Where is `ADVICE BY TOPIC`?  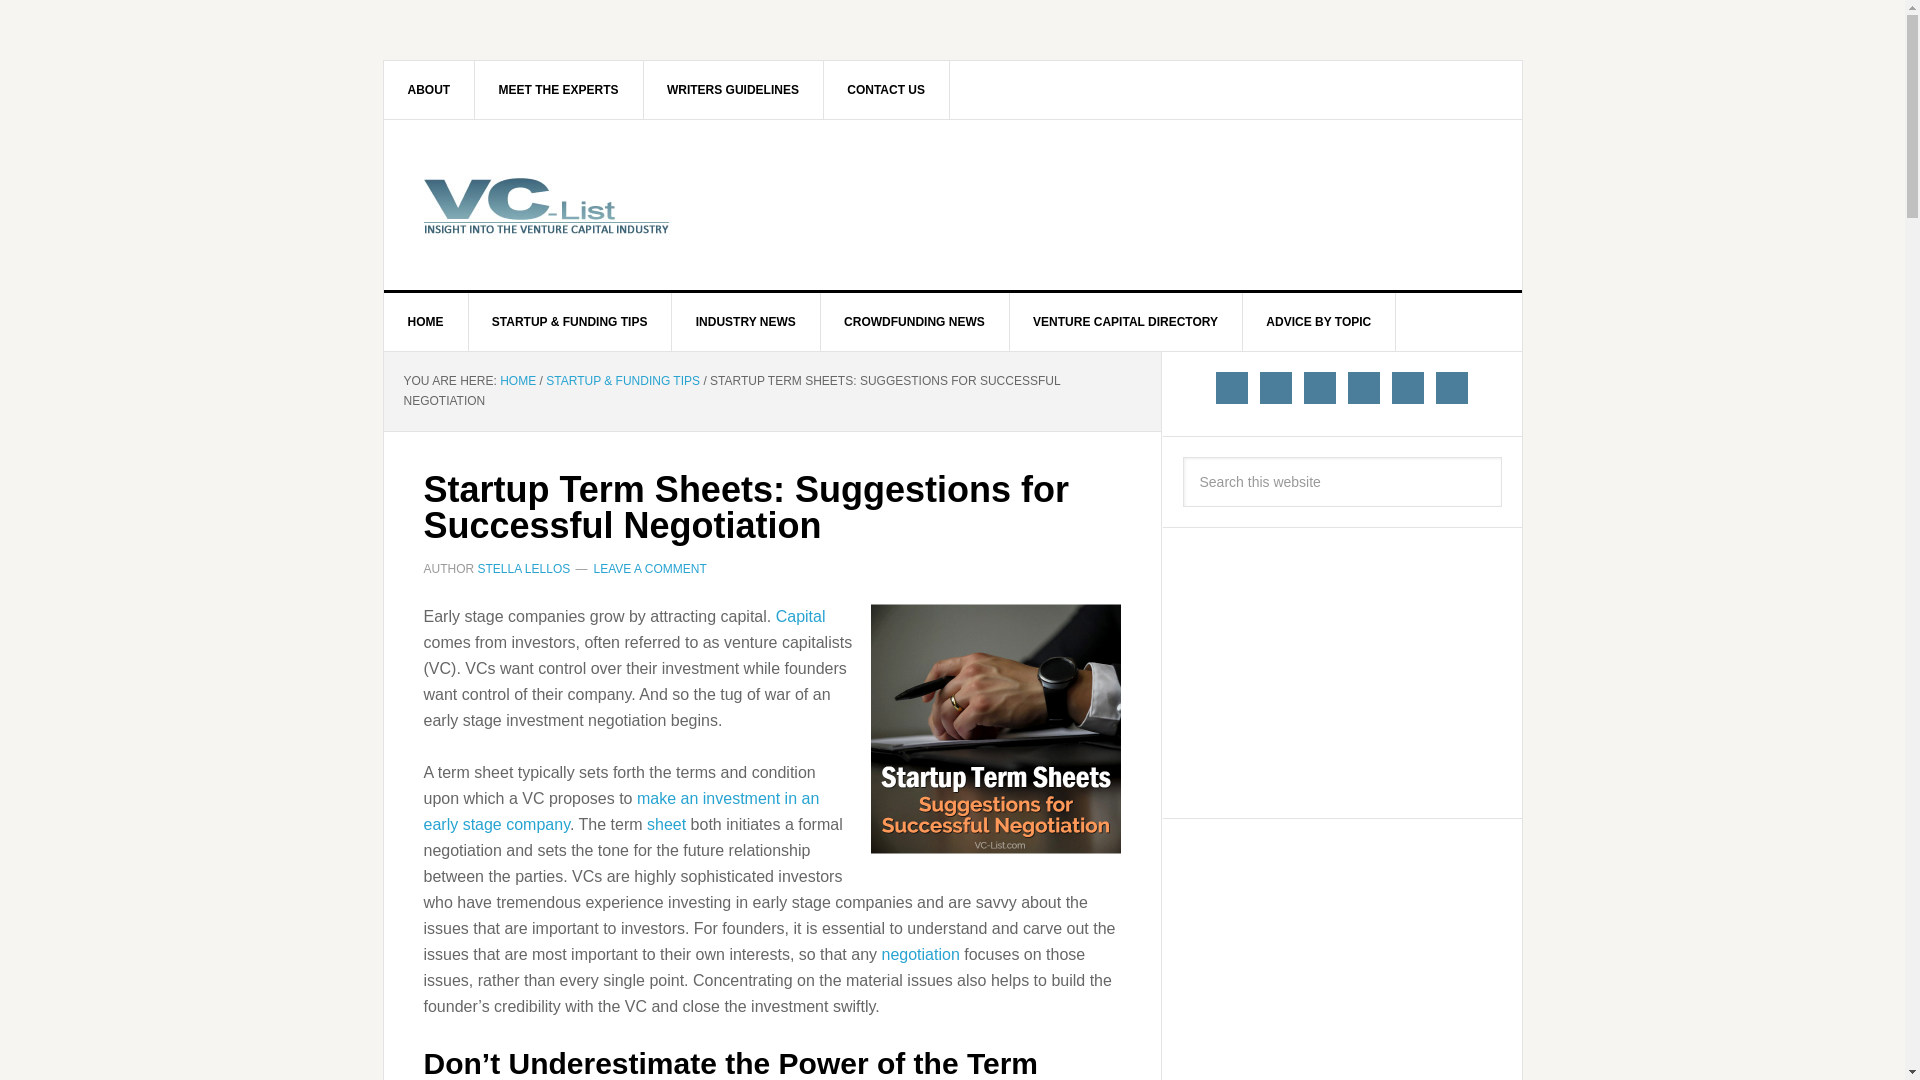
ADVICE BY TOPIC is located at coordinates (1318, 322).